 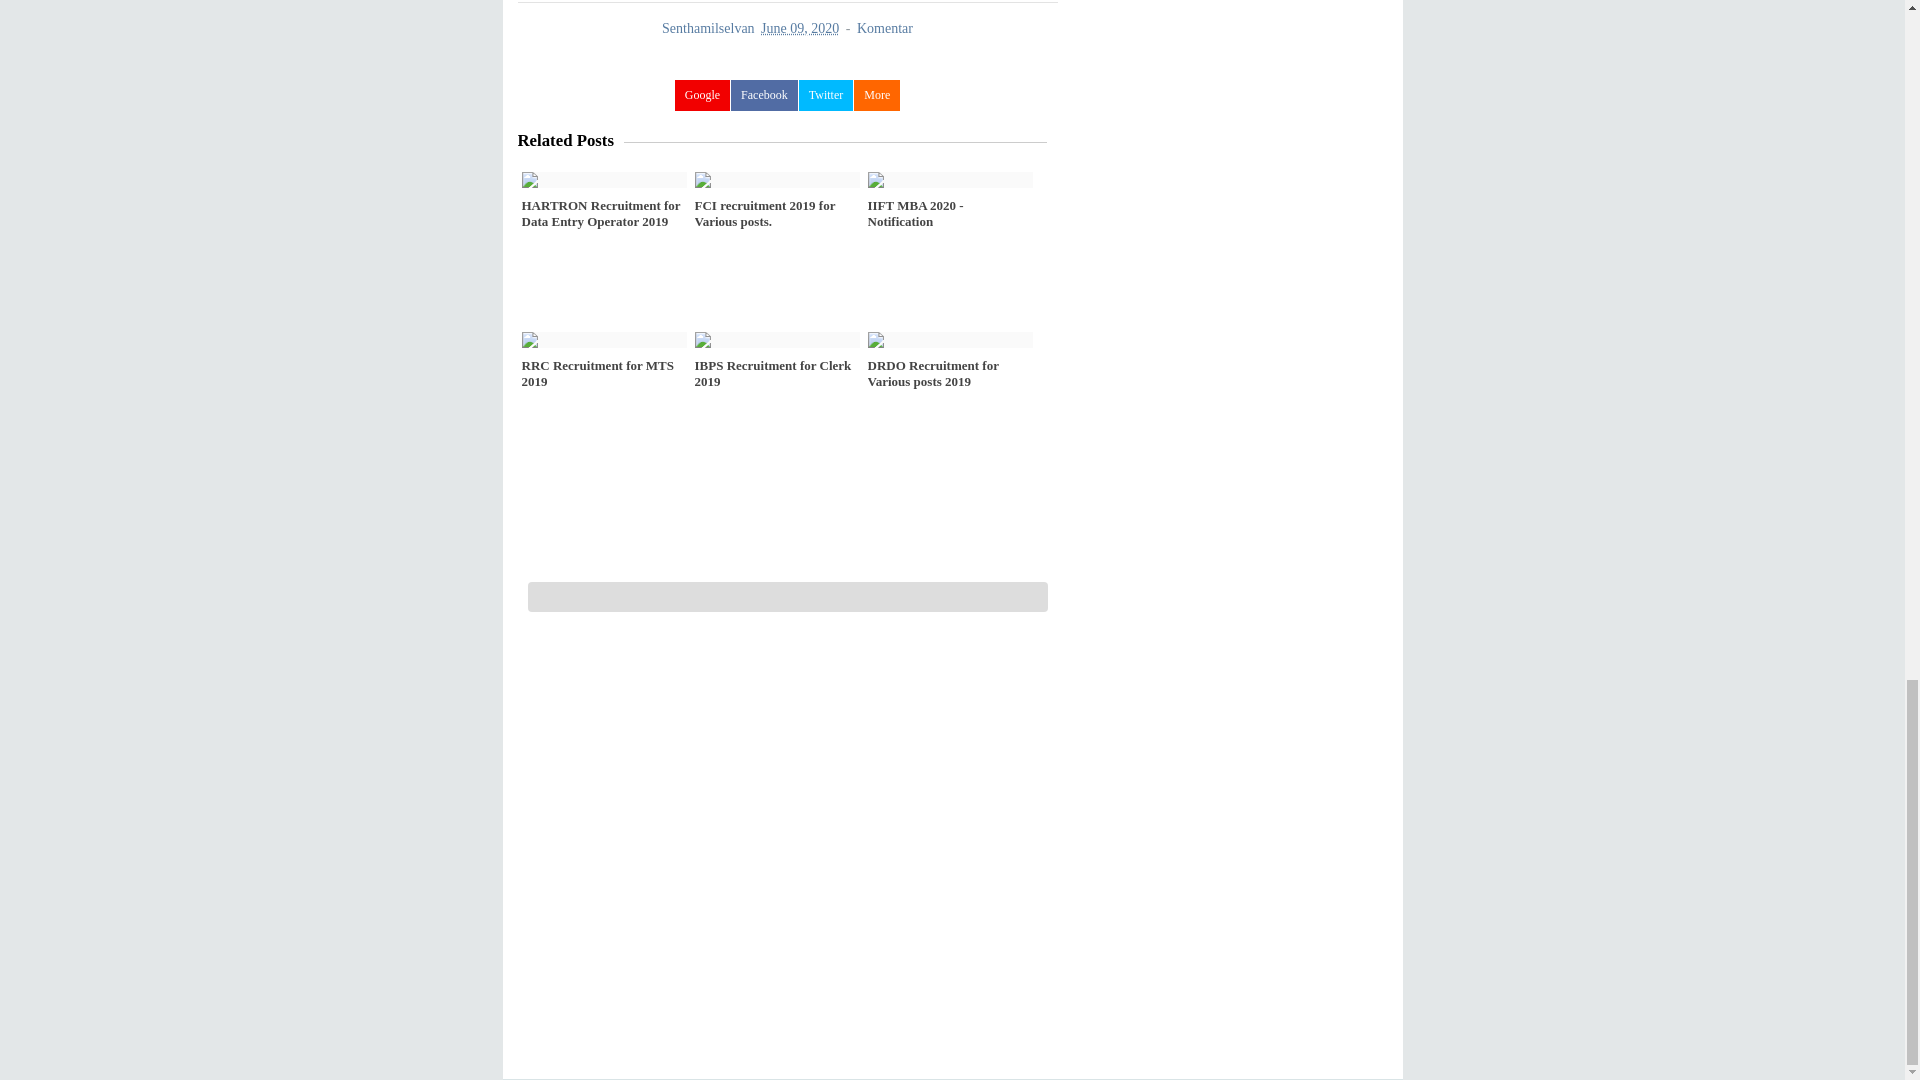 What do you see at coordinates (776, 373) in the screenshot?
I see `IBPS Recruitment for Clerk 2019` at bounding box center [776, 373].